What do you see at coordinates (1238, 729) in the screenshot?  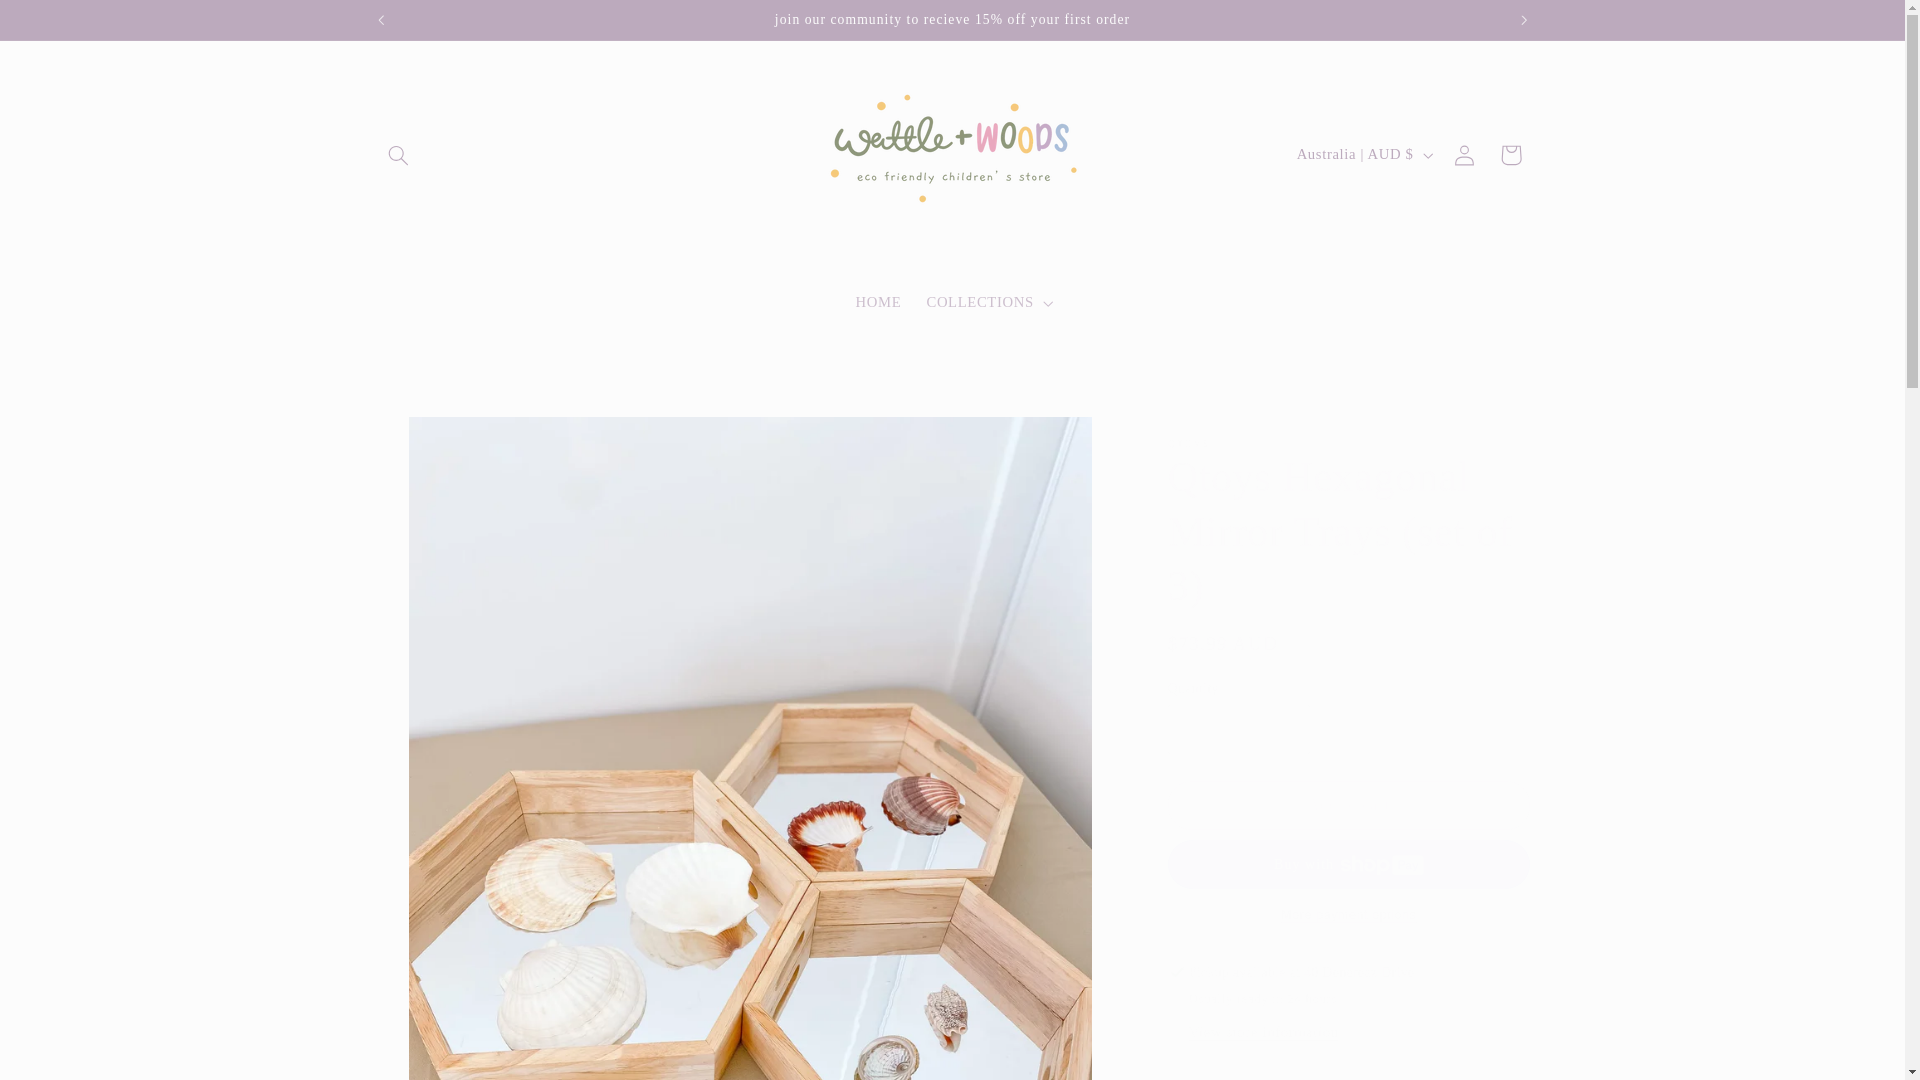 I see `1` at bounding box center [1238, 729].